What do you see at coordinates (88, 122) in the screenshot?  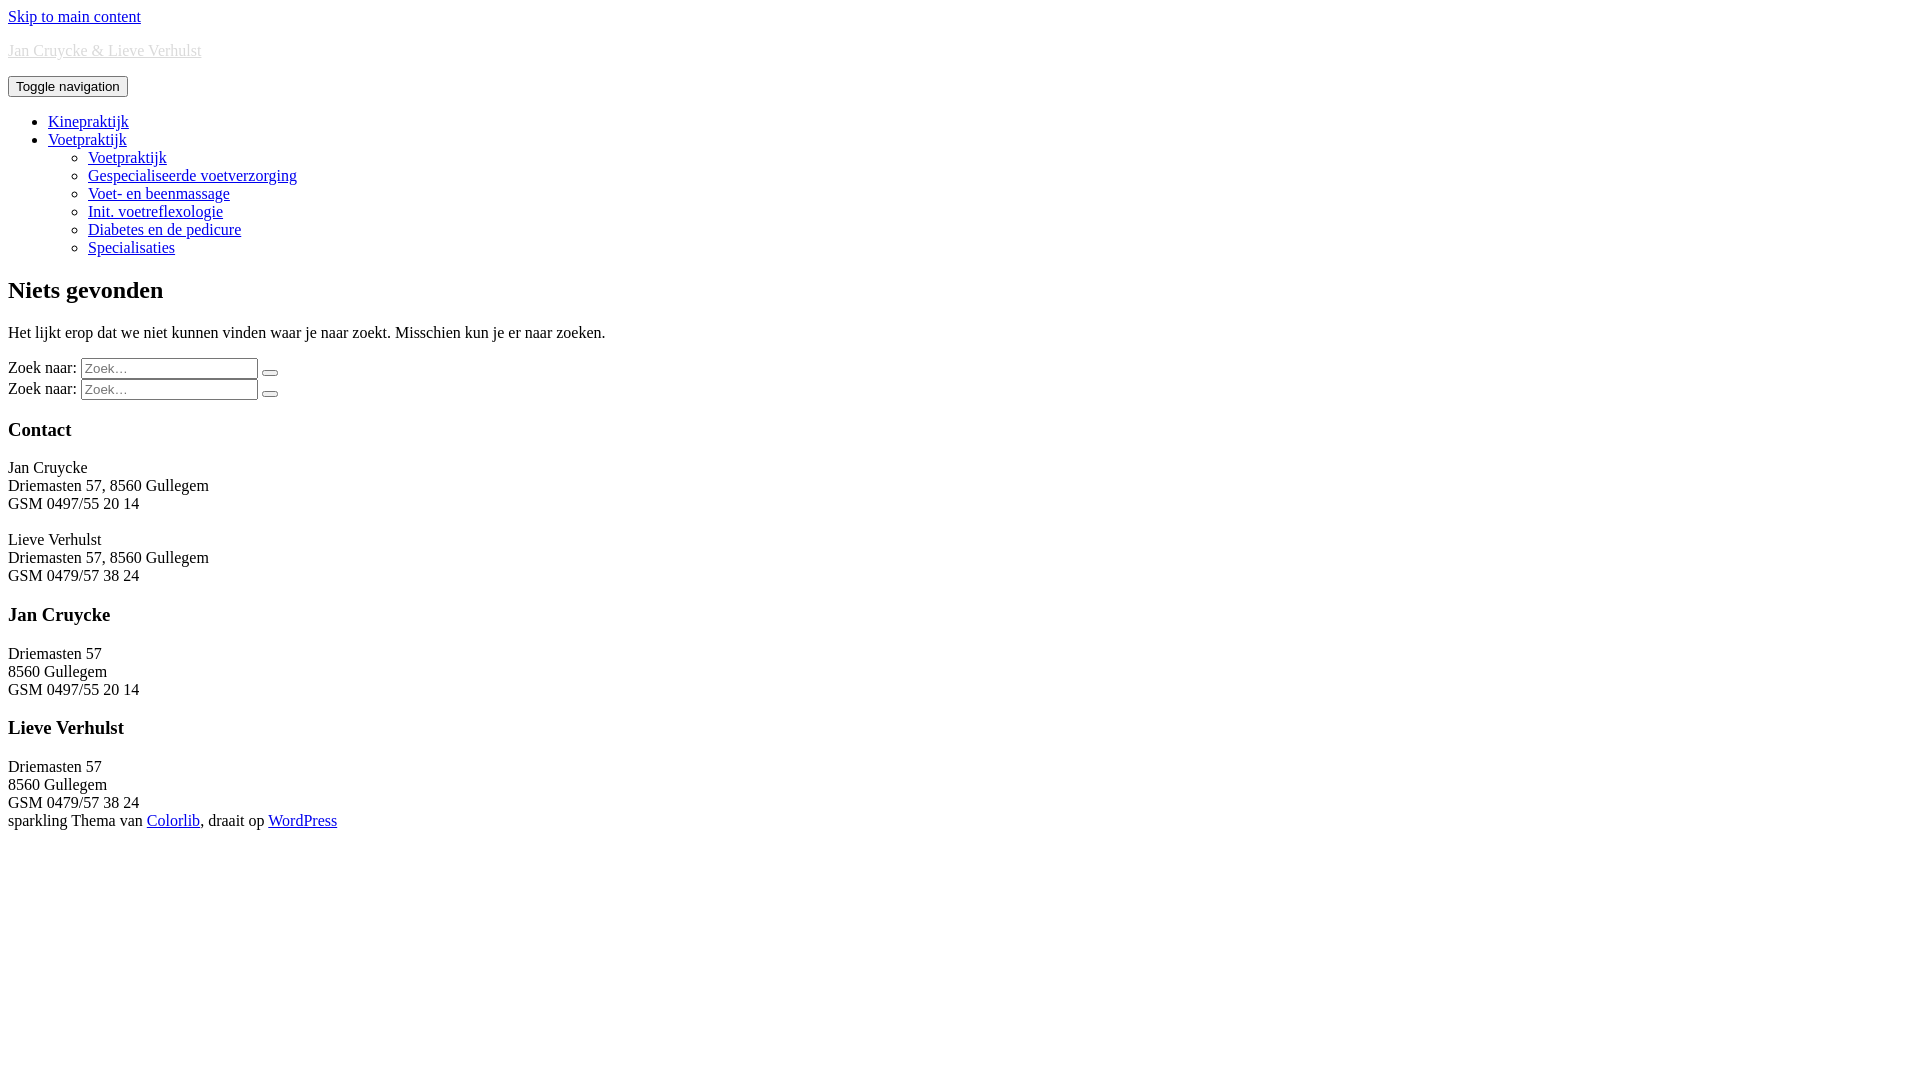 I see `Kinepraktijk` at bounding box center [88, 122].